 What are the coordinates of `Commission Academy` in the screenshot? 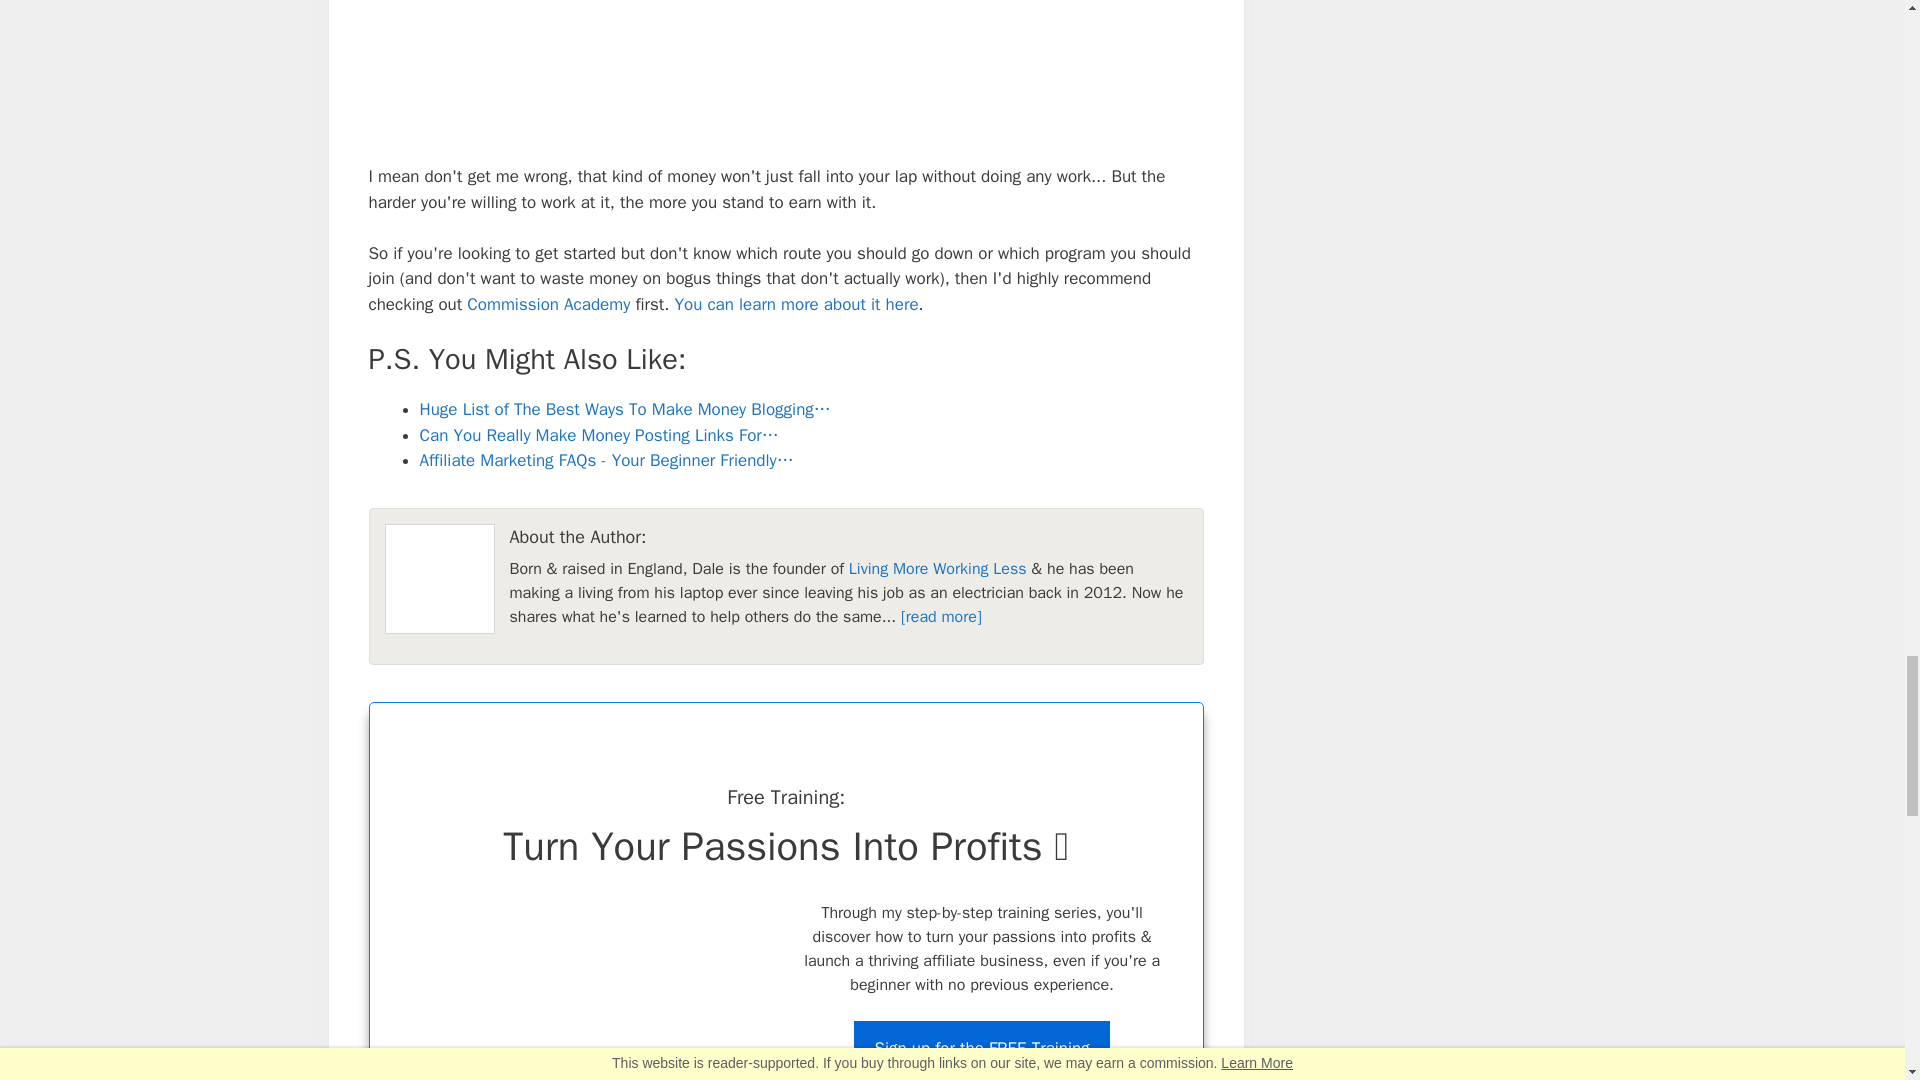 It's located at (548, 304).